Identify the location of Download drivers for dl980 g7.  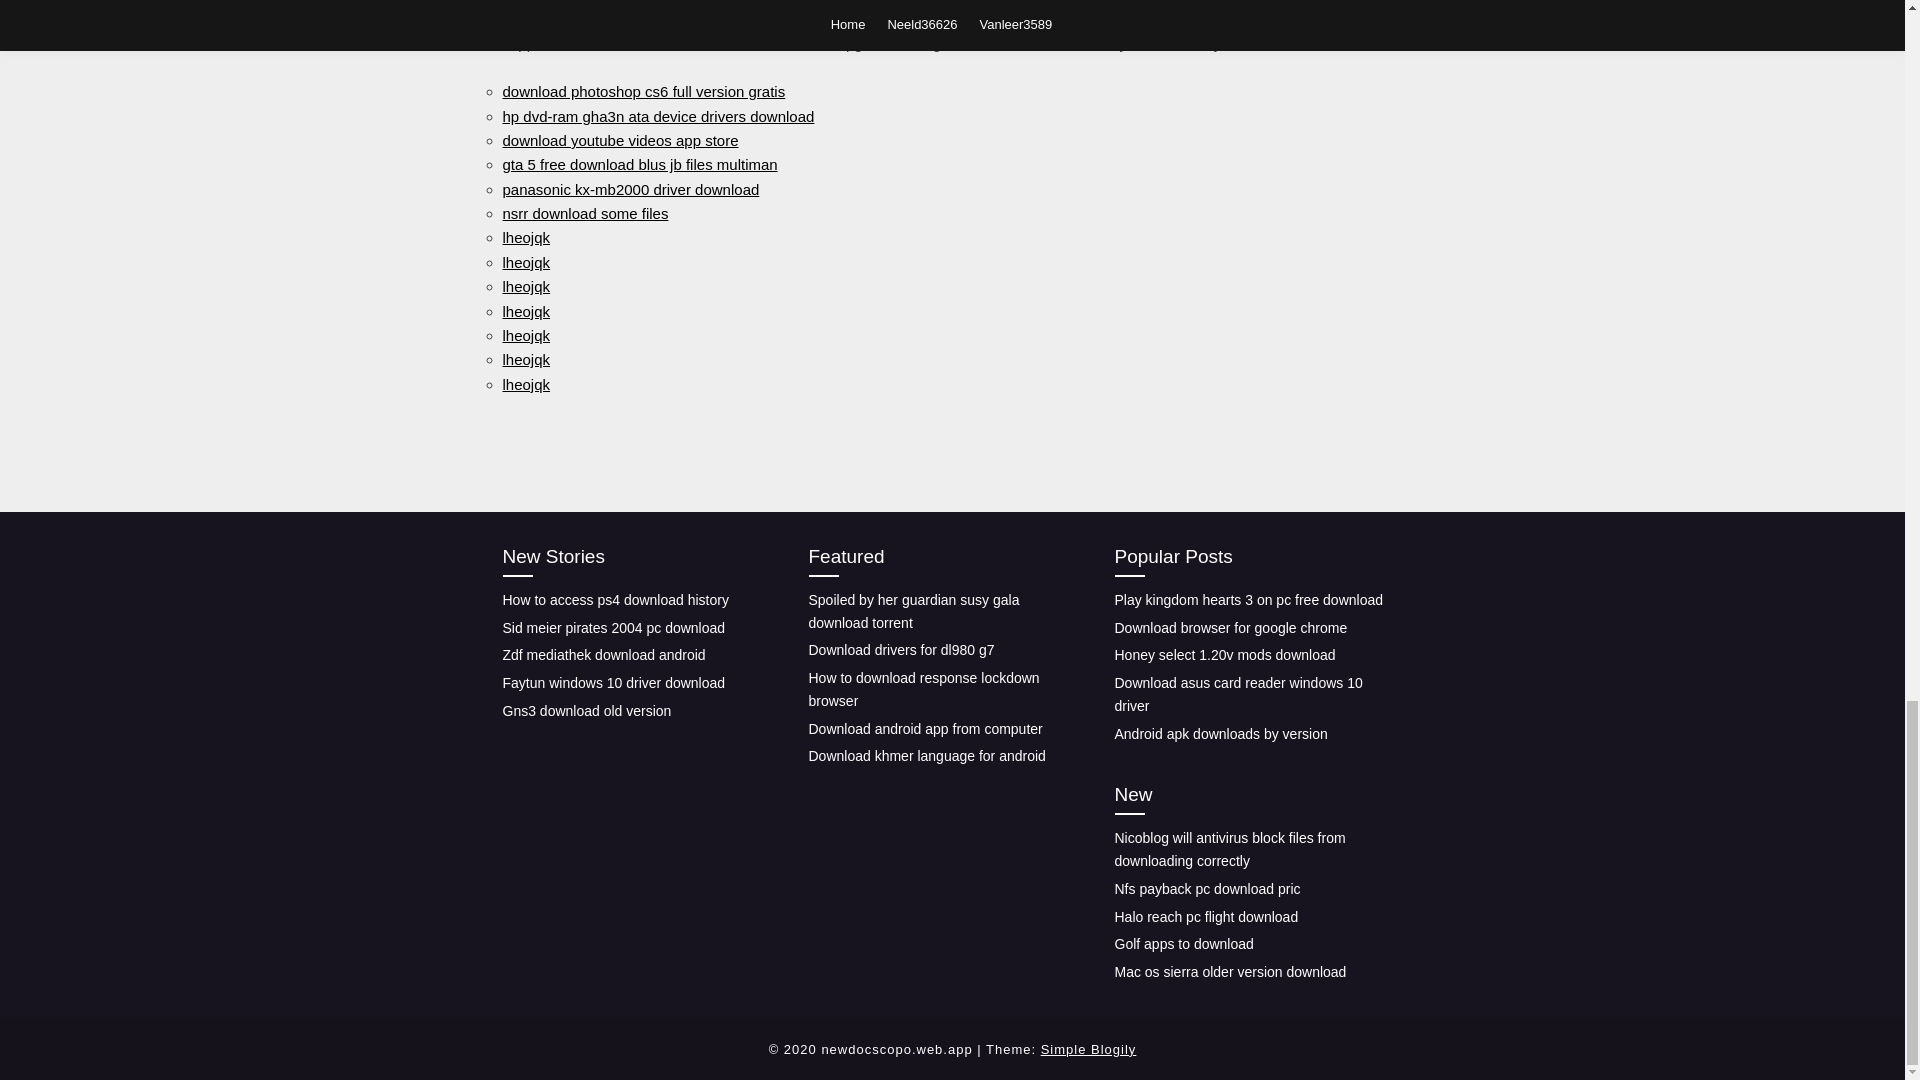
(901, 649).